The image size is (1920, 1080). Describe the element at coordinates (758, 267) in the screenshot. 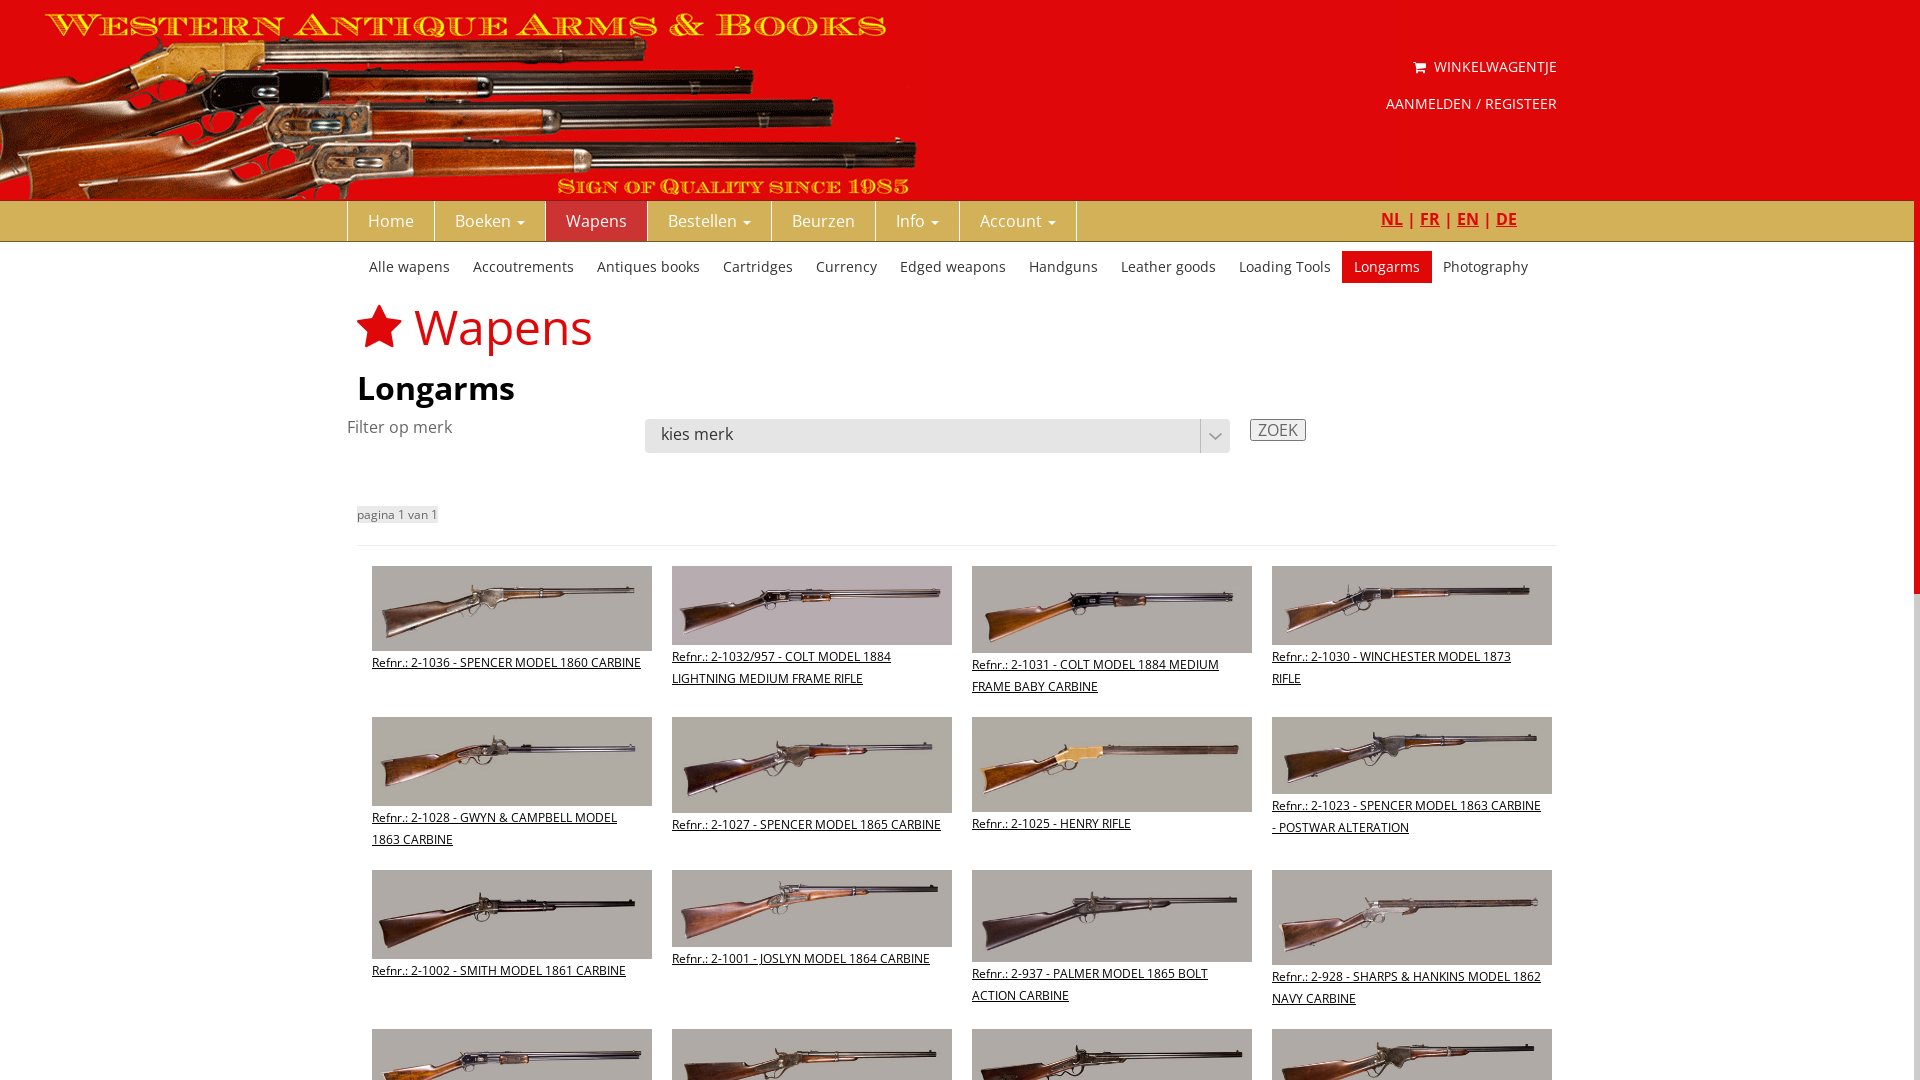

I see `Cartridges` at that location.